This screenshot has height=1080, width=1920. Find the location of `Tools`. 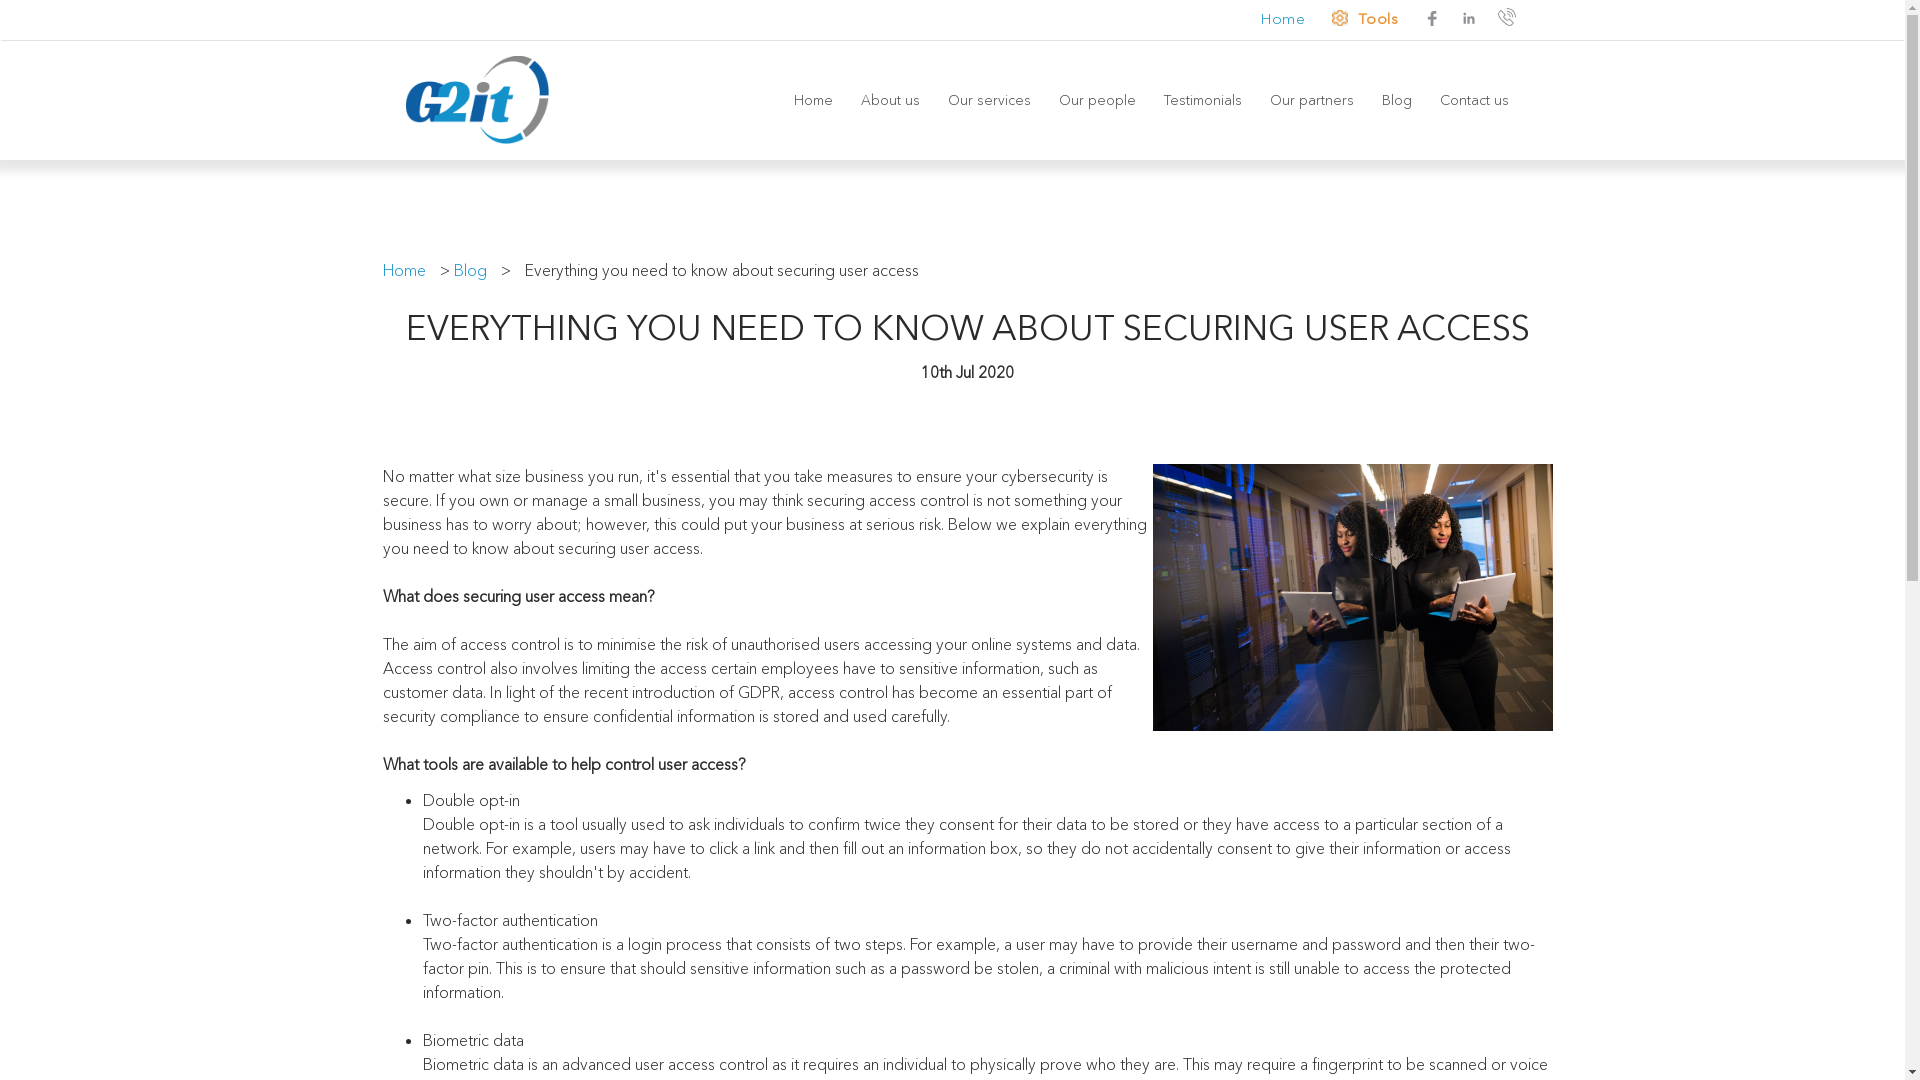

Tools is located at coordinates (1368, 20).